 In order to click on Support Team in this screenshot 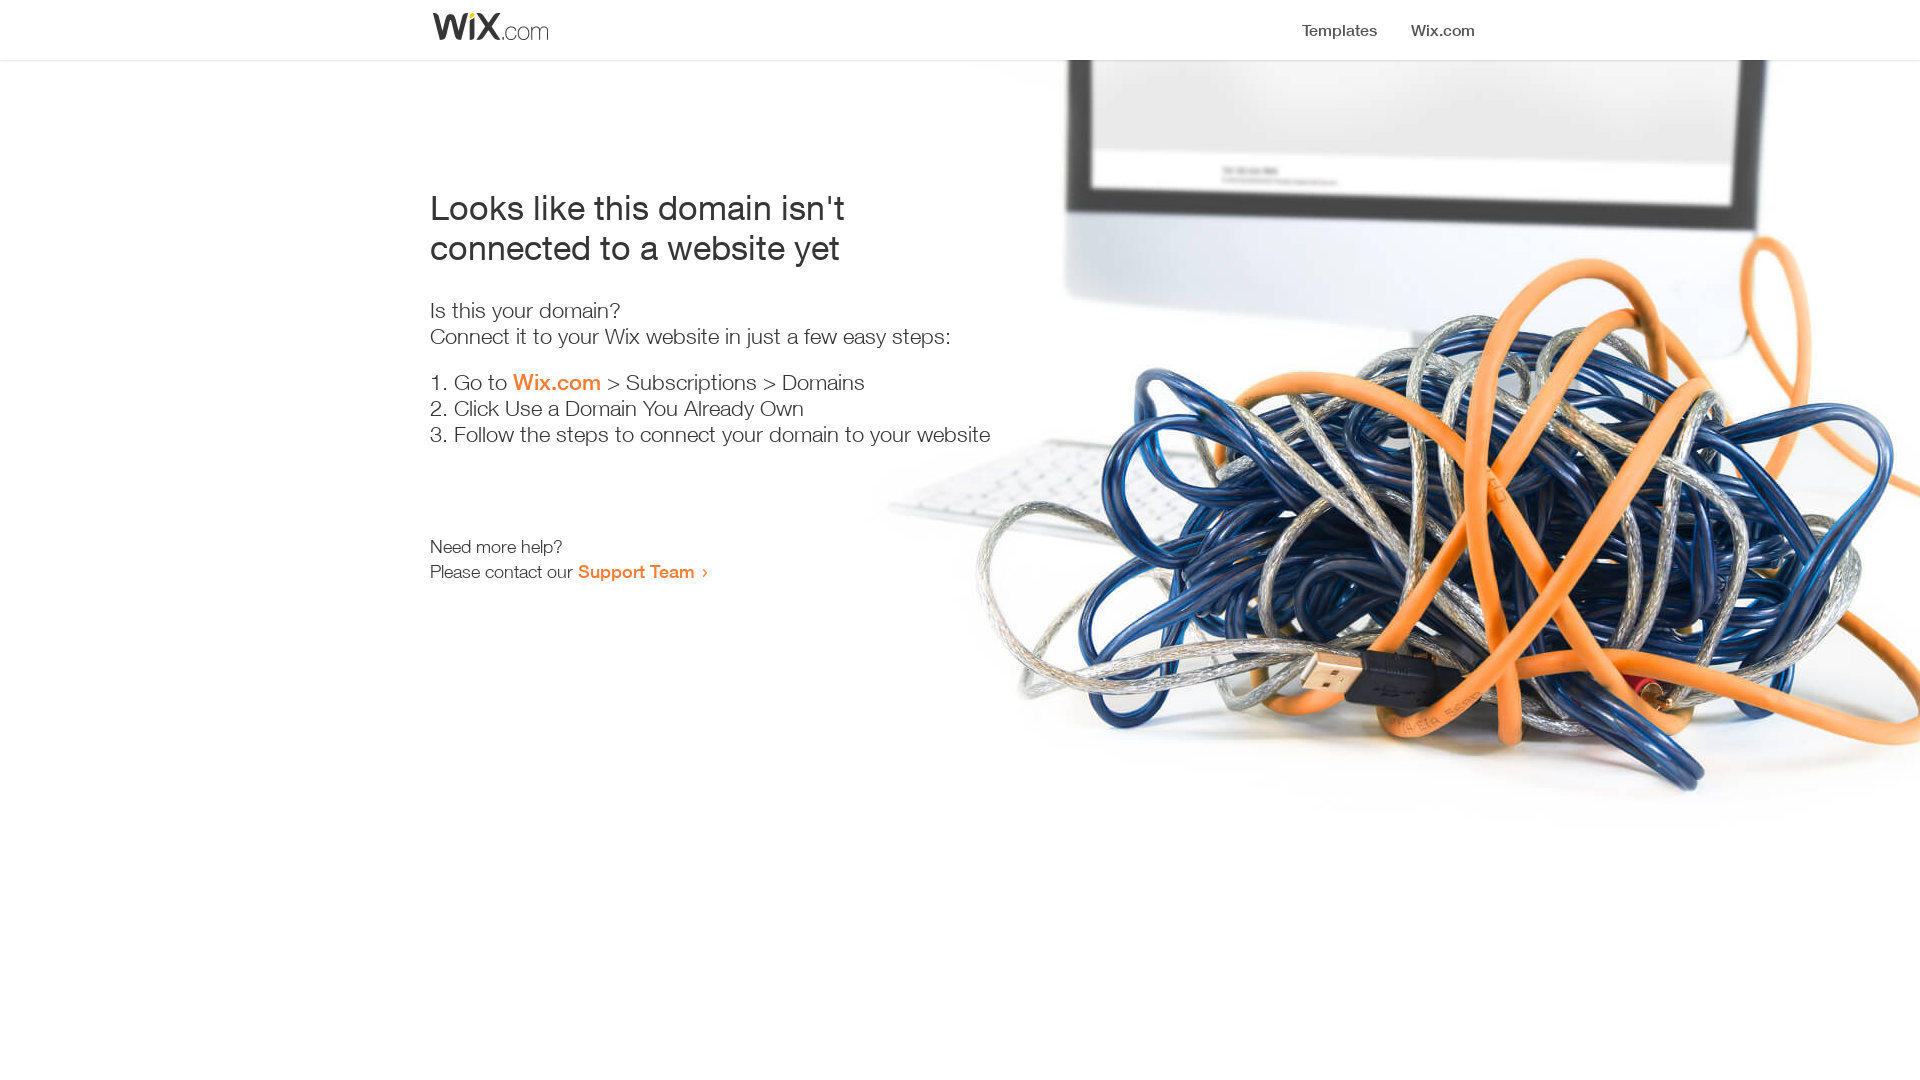, I will do `click(636, 571)`.